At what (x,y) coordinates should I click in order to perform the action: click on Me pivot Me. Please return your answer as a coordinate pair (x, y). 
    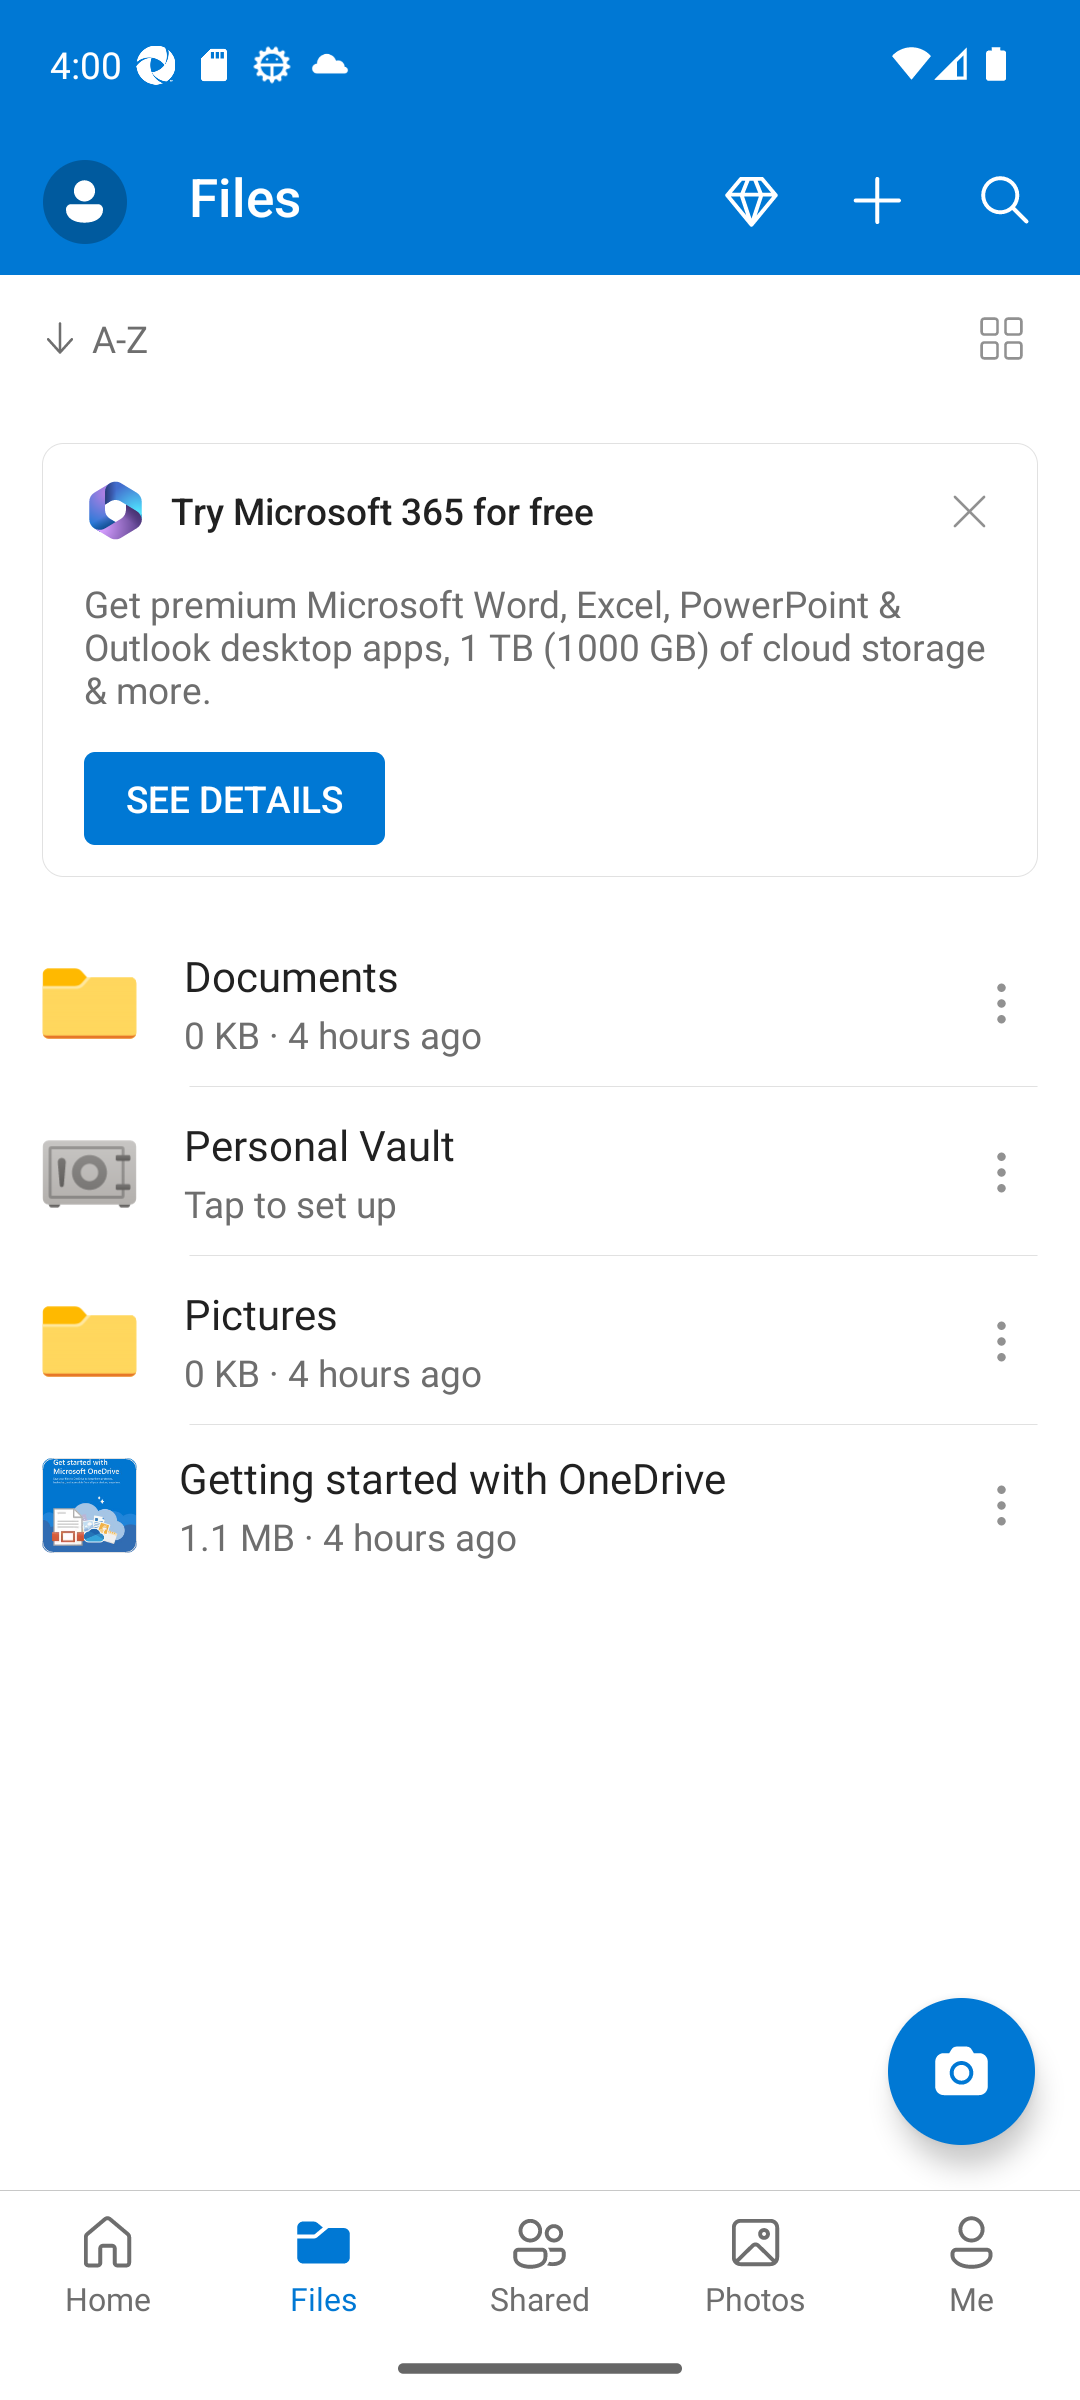
    Looking at the image, I should click on (972, 2262).